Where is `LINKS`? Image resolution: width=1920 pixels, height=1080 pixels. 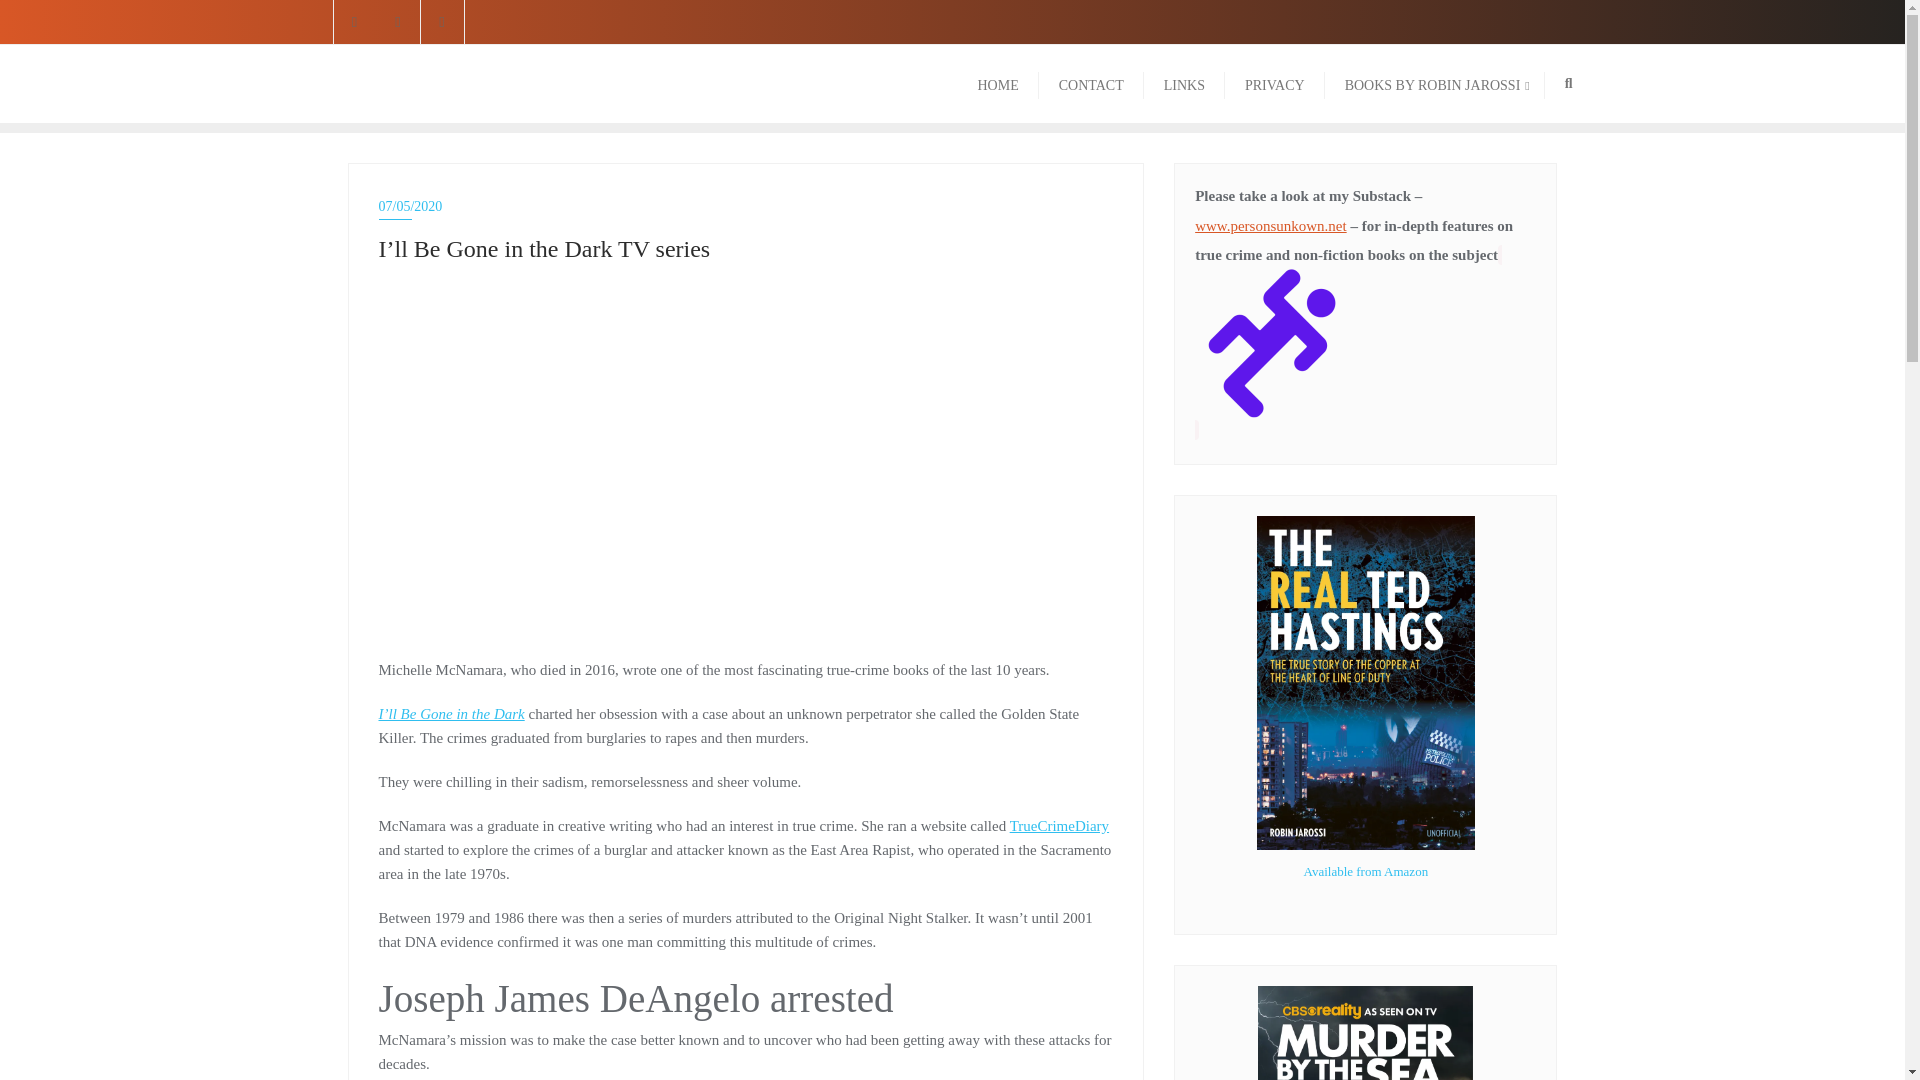 LINKS is located at coordinates (1184, 84).